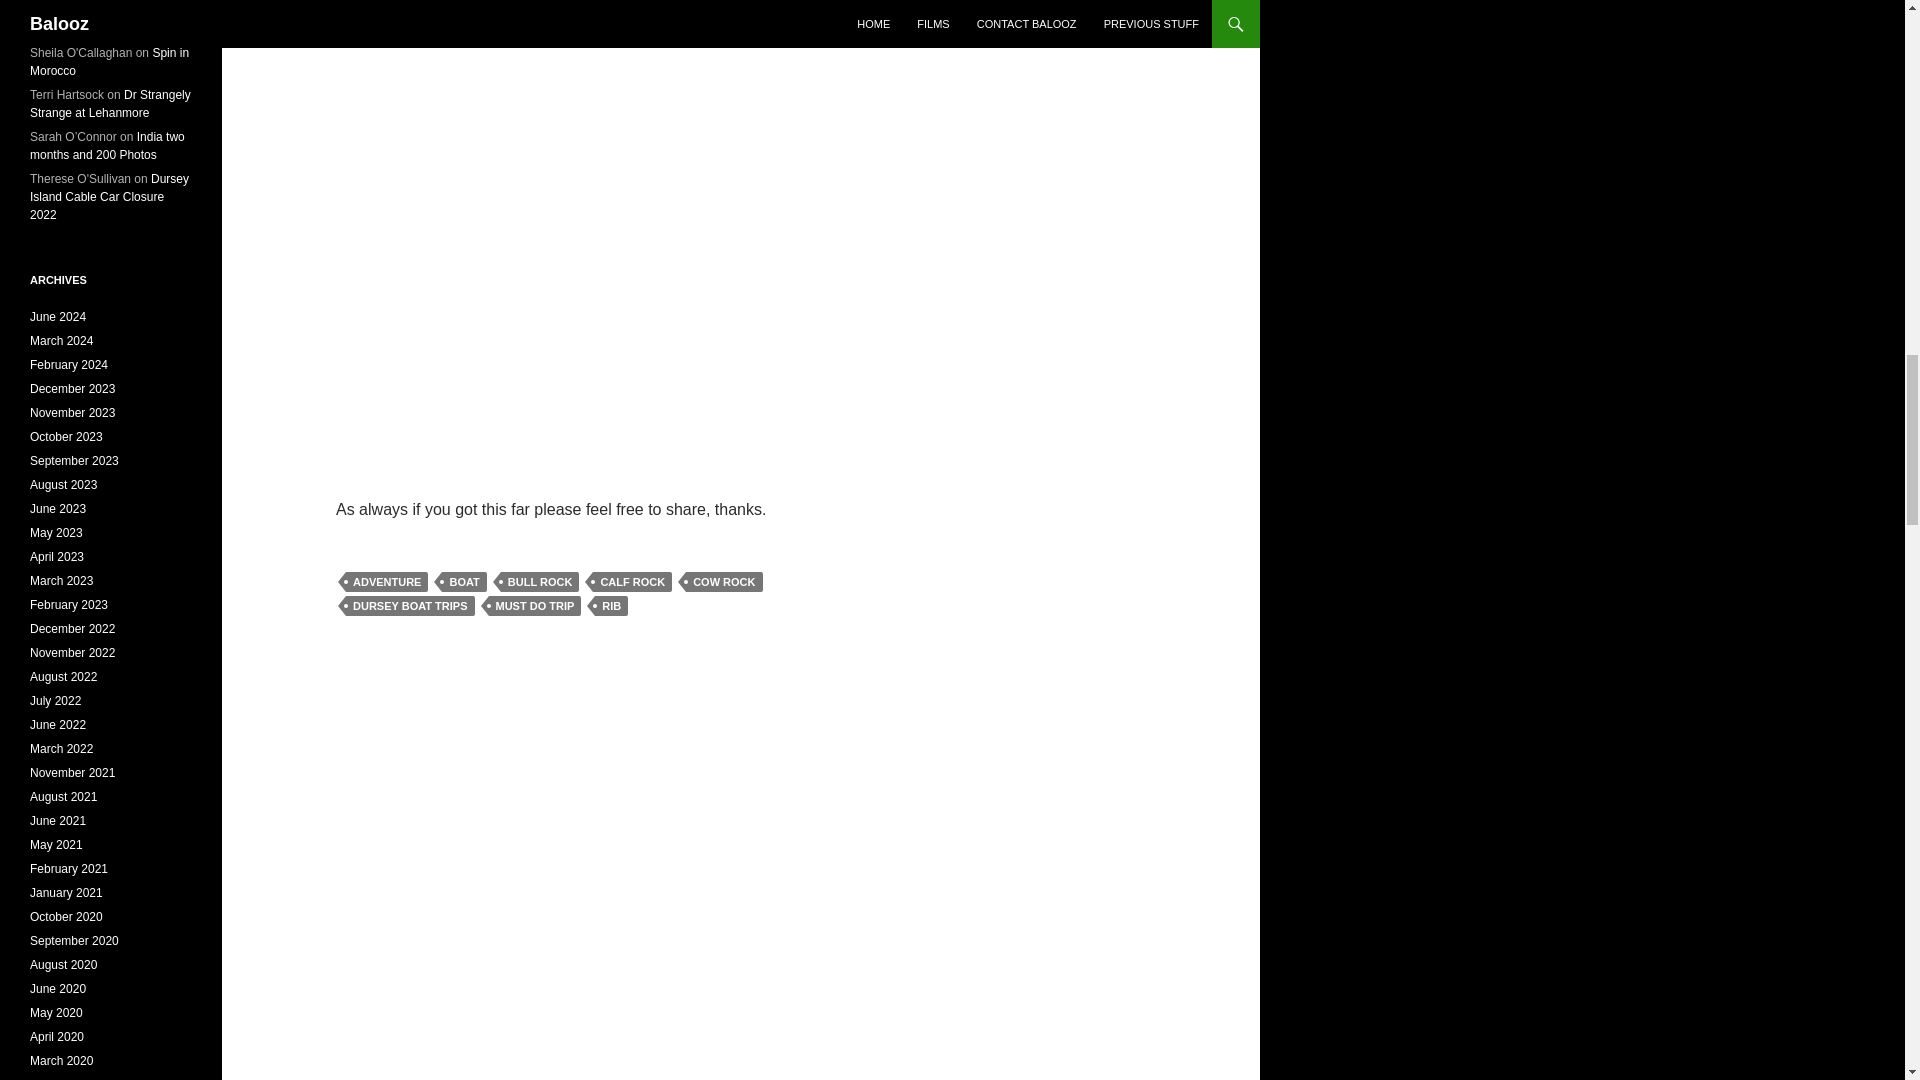 Image resolution: width=1920 pixels, height=1080 pixels. I want to click on RIB, so click(611, 606).